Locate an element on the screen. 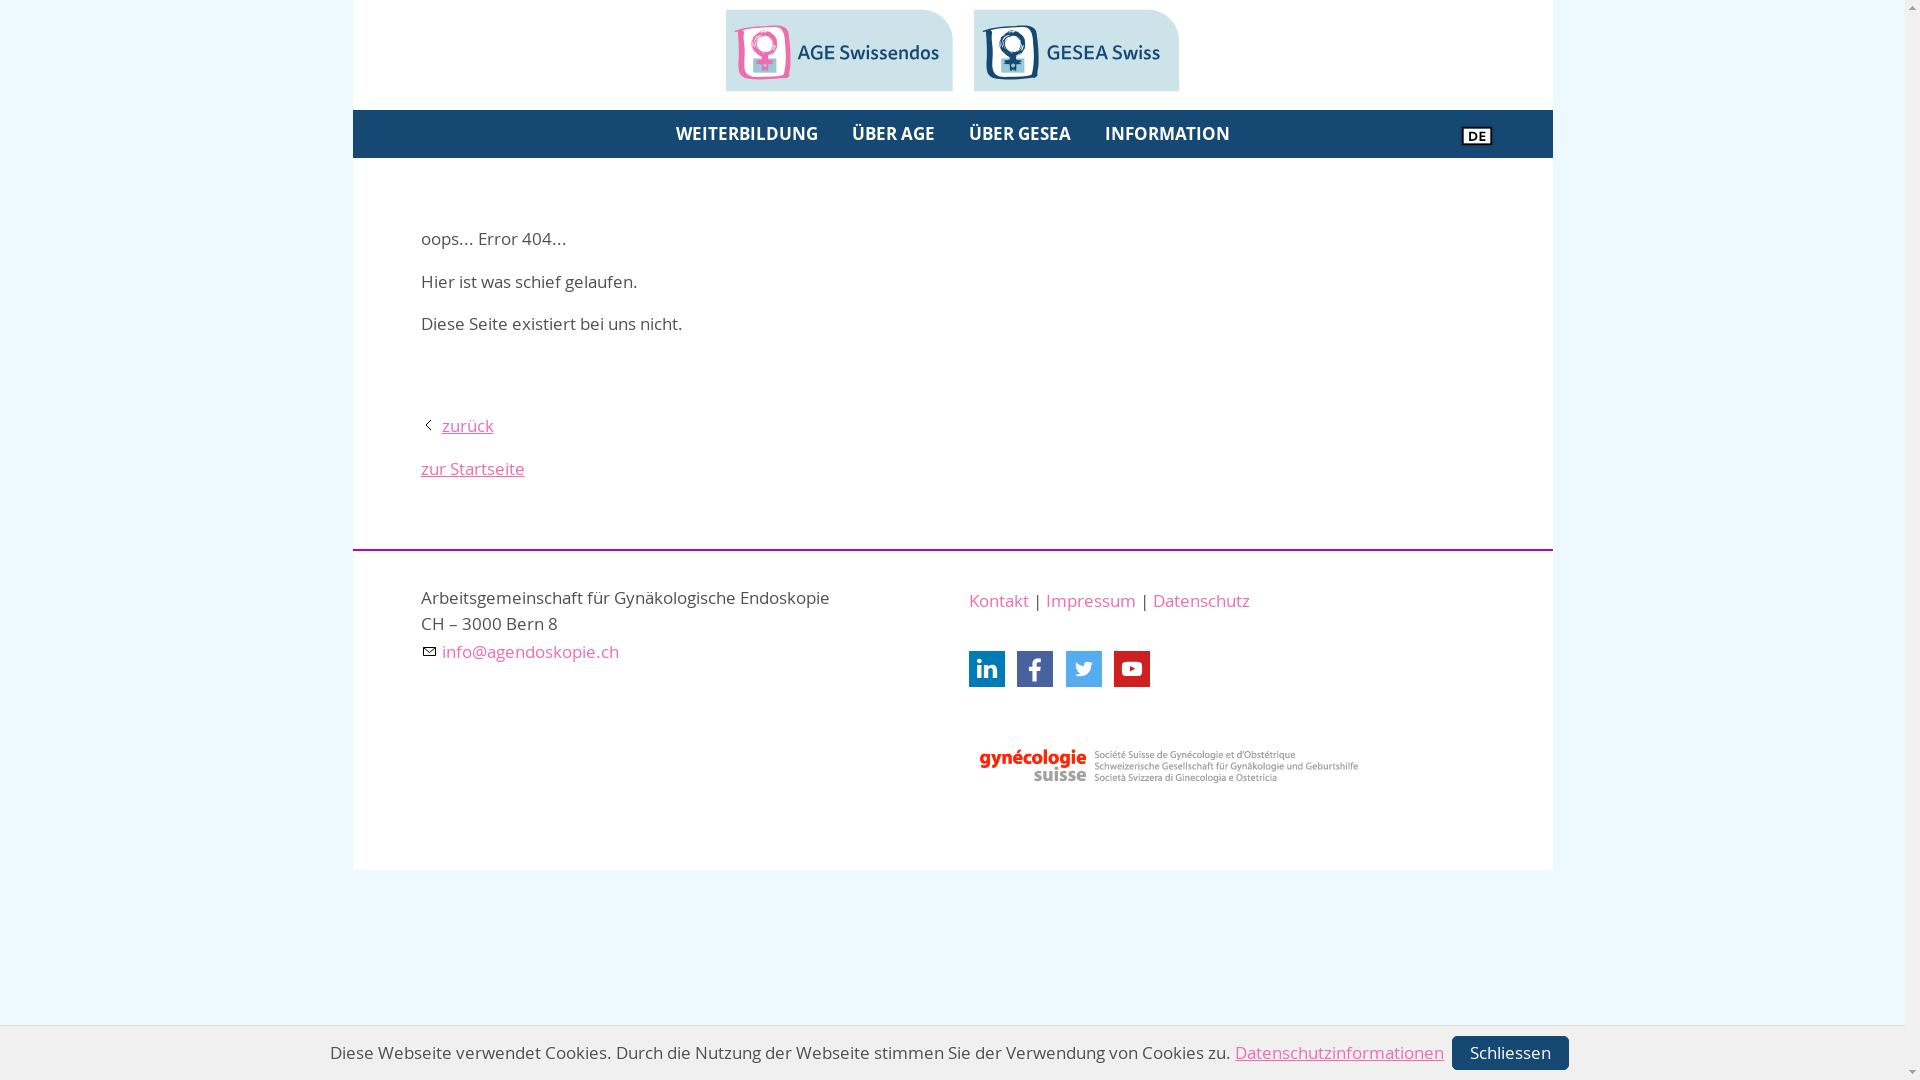  Impressum is located at coordinates (1091, 600).